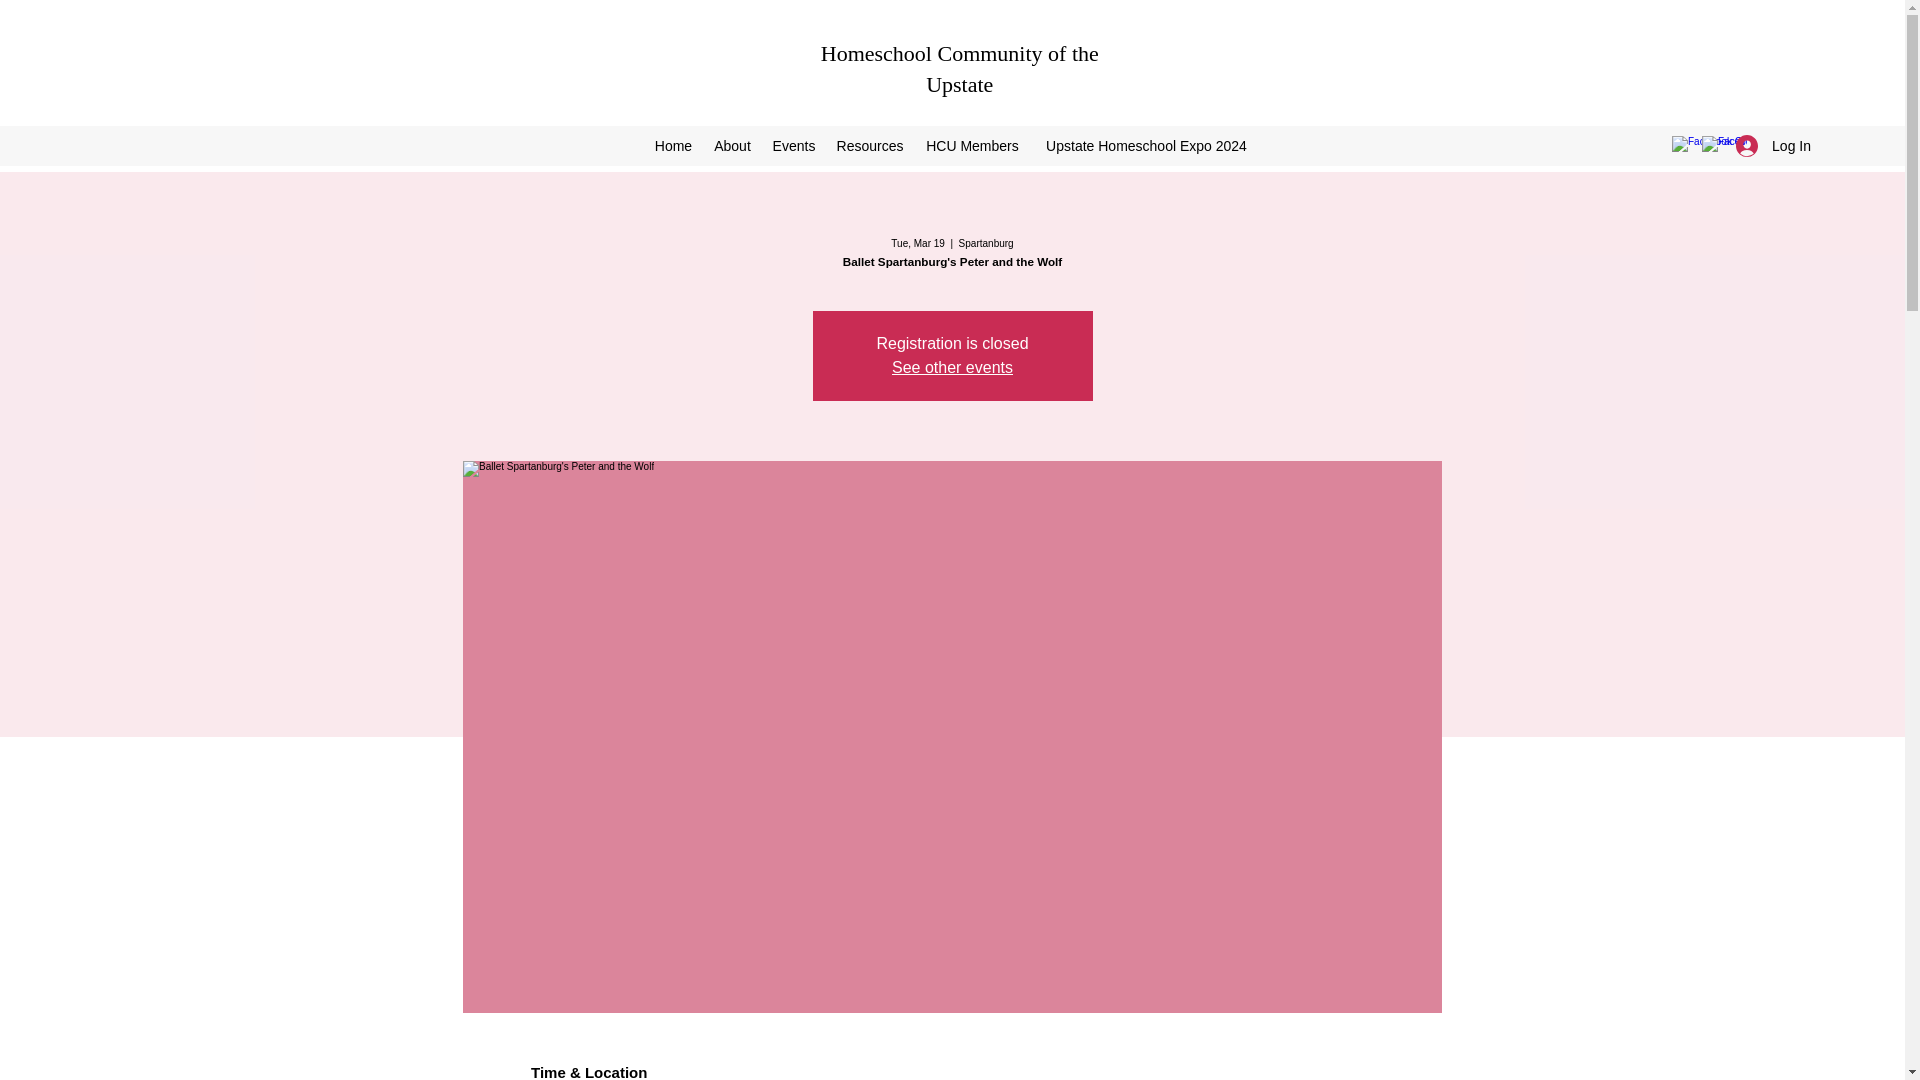  What do you see at coordinates (960, 69) in the screenshot?
I see `Homeschool Community of the Upstate` at bounding box center [960, 69].